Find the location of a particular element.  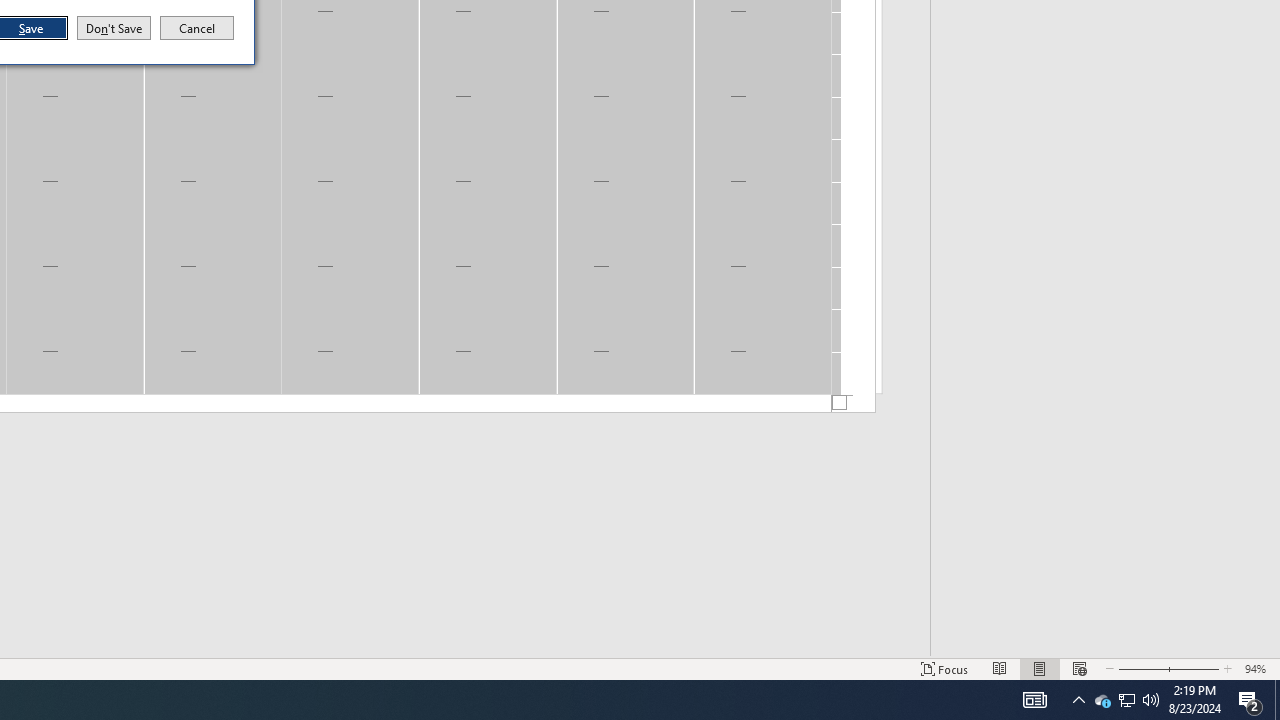

Q2790: 100% is located at coordinates (1151, 700).